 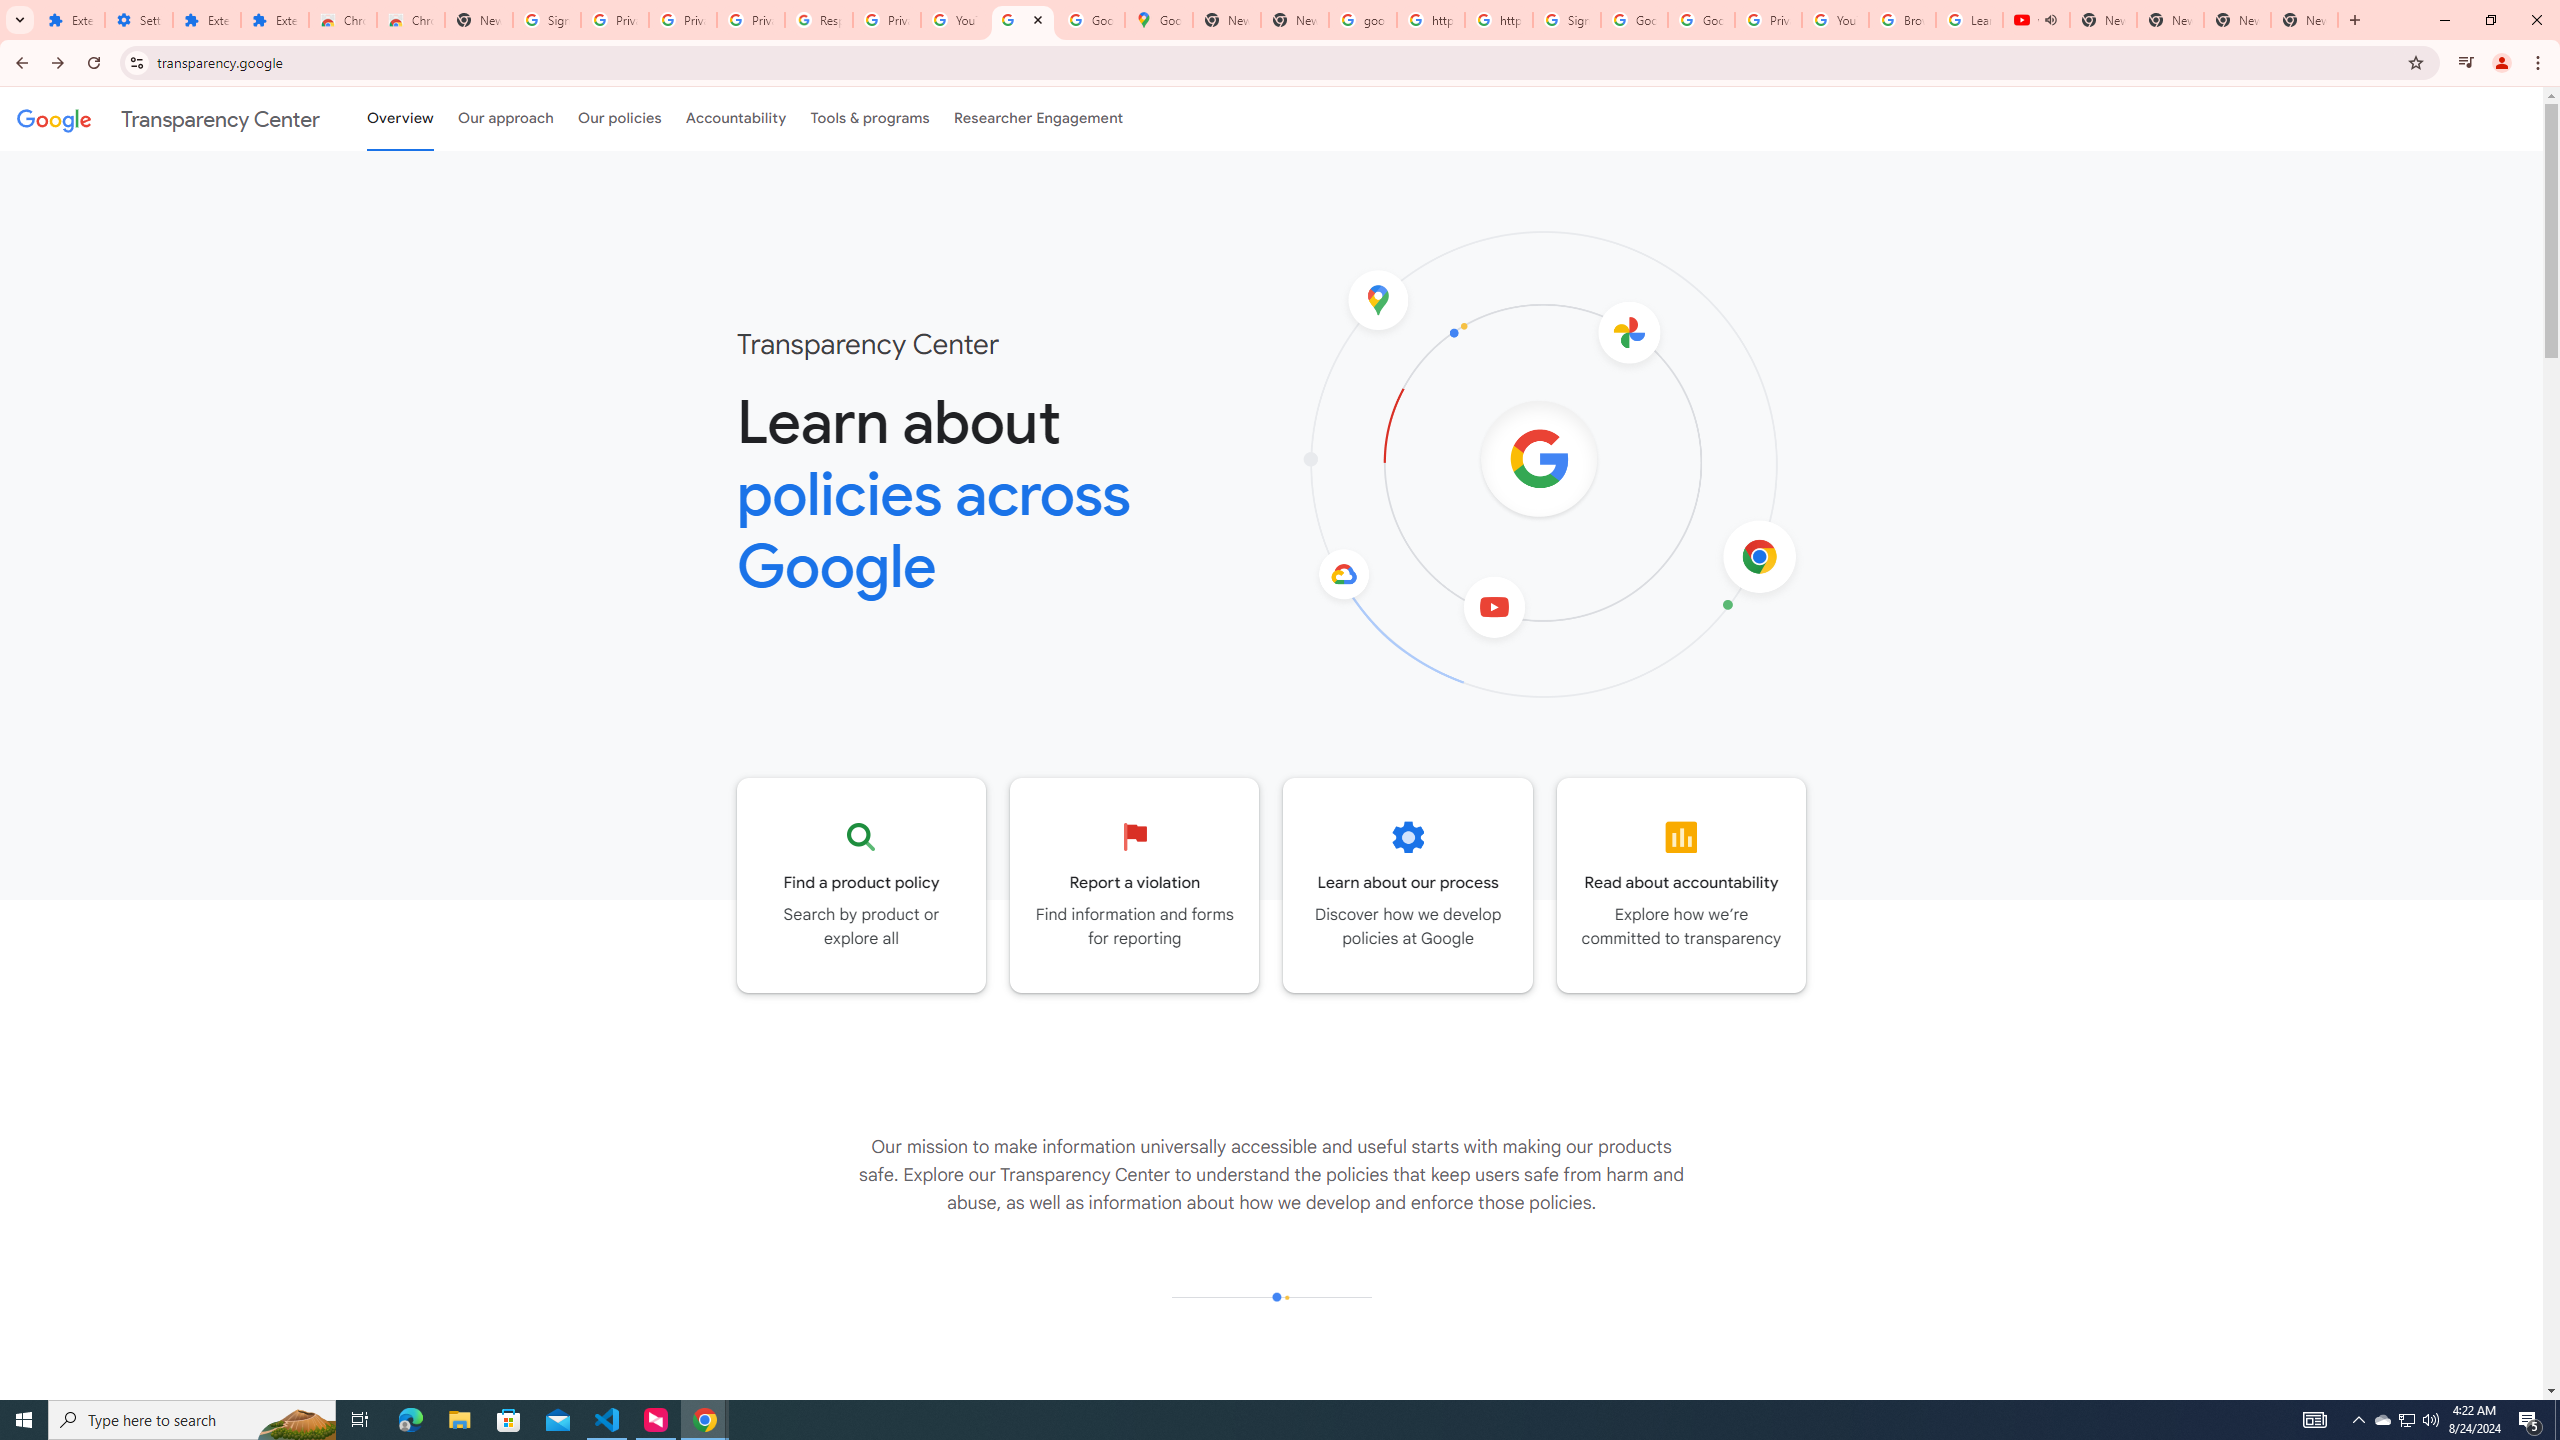 What do you see at coordinates (1430, 20) in the screenshot?
I see `https://scholar.google.com/` at bounding box center [1430, 20].